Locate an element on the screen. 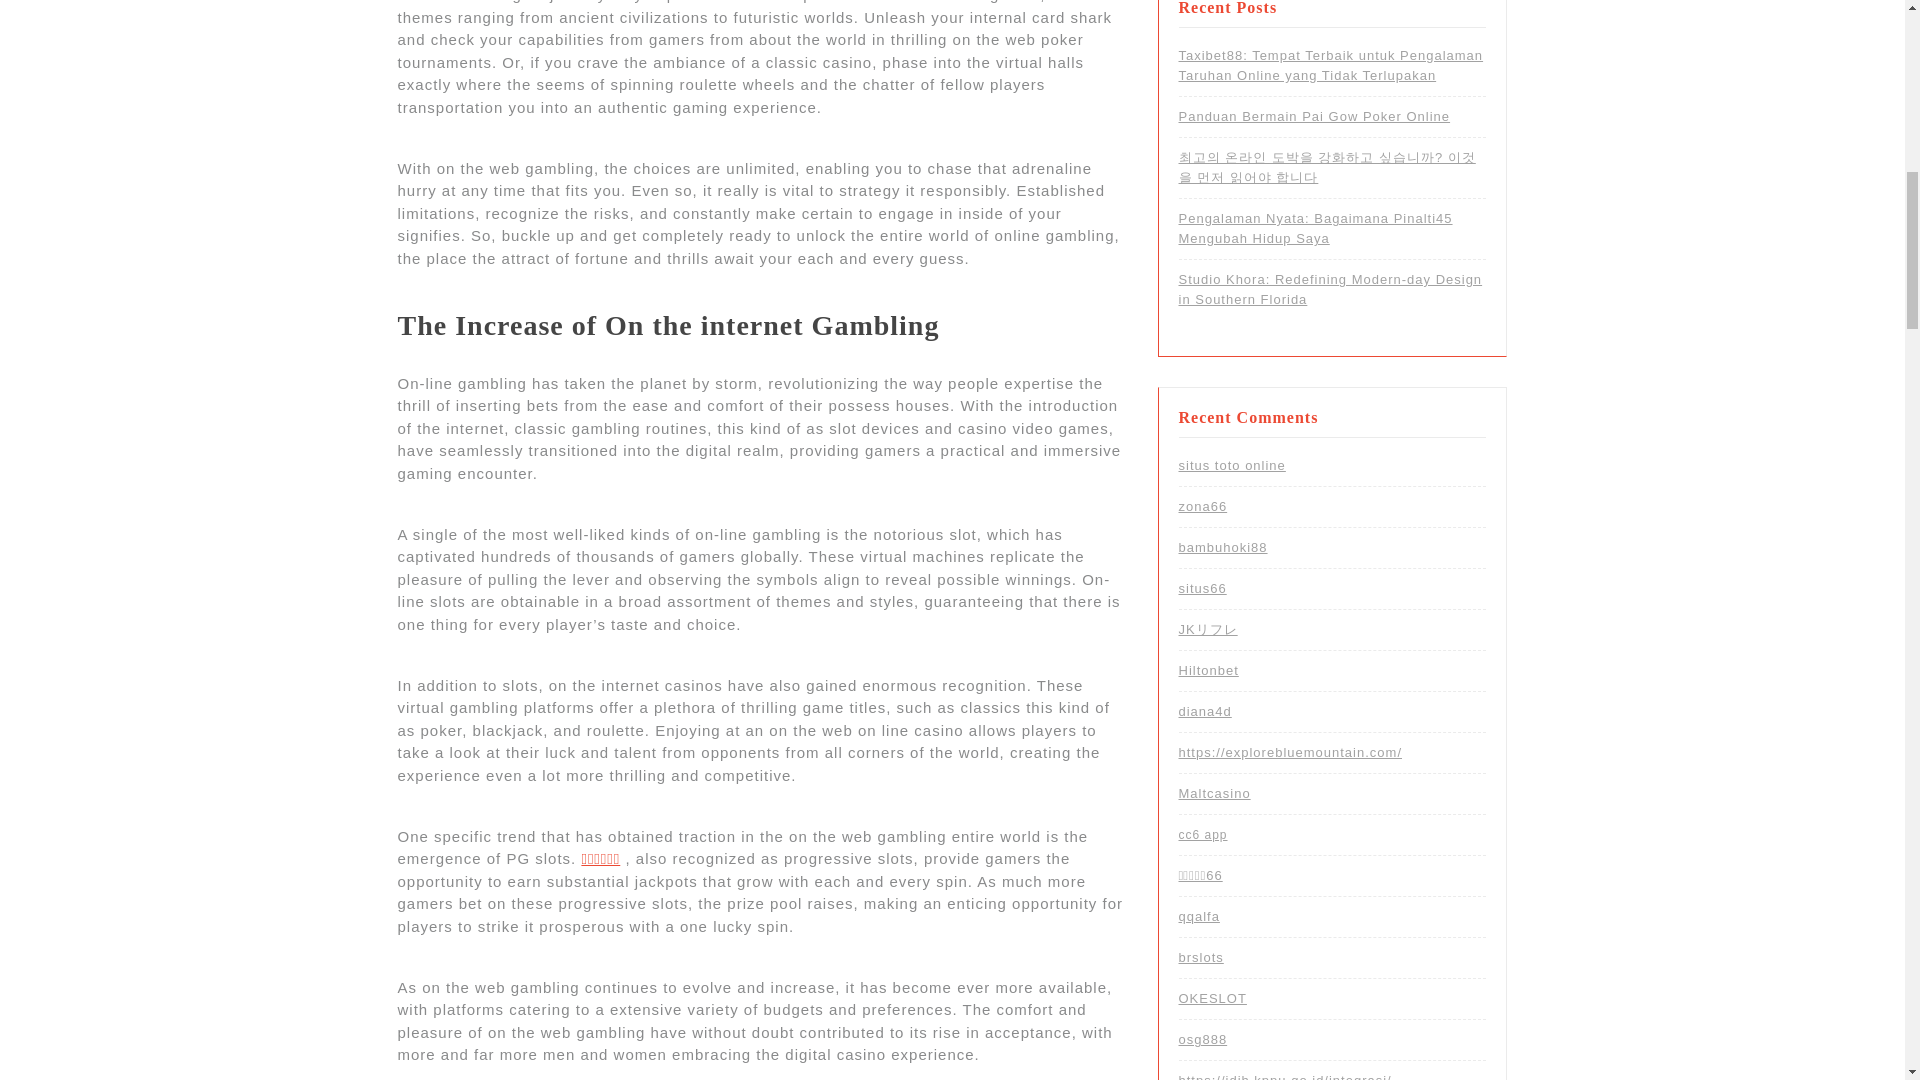 The width and height of the screenshot is (1920, 1080). cc6 app is located at coordinates (1202, 835).